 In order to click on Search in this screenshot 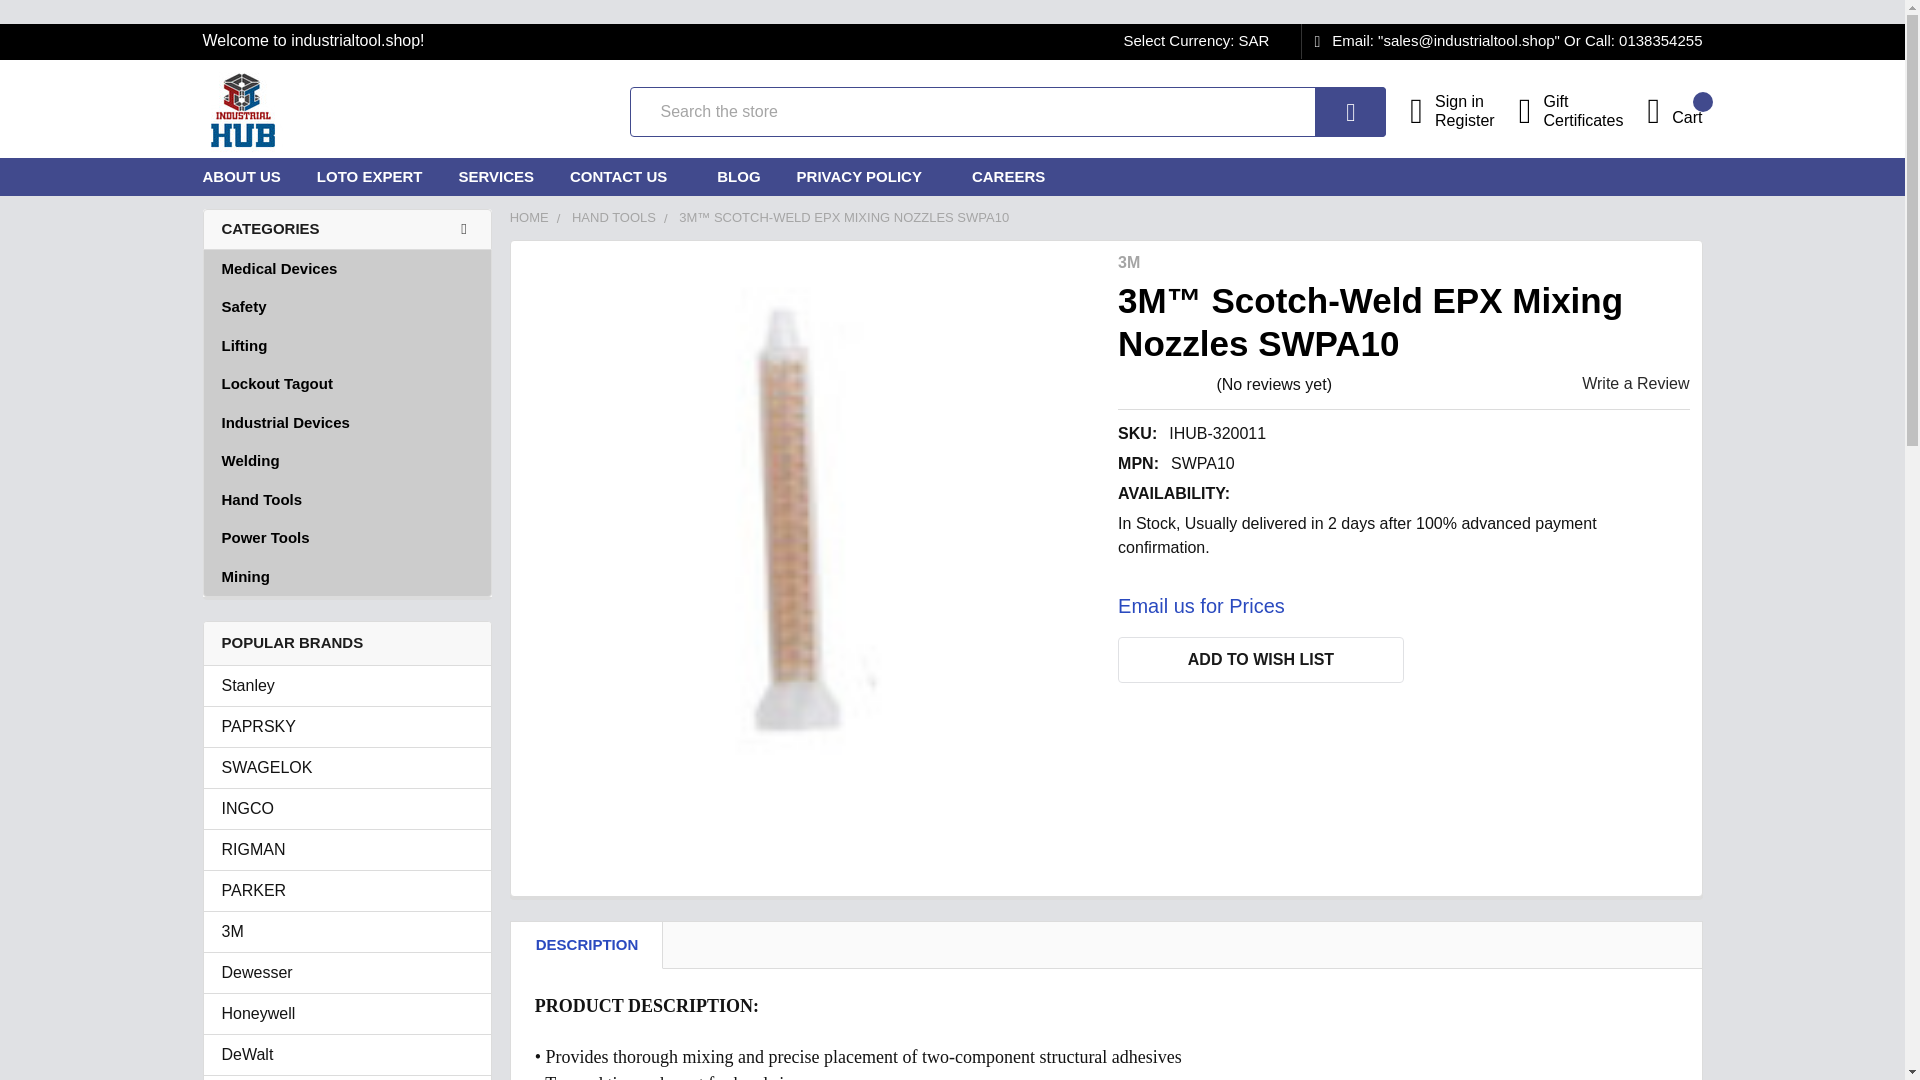, I will do `click(1322, 111)`.